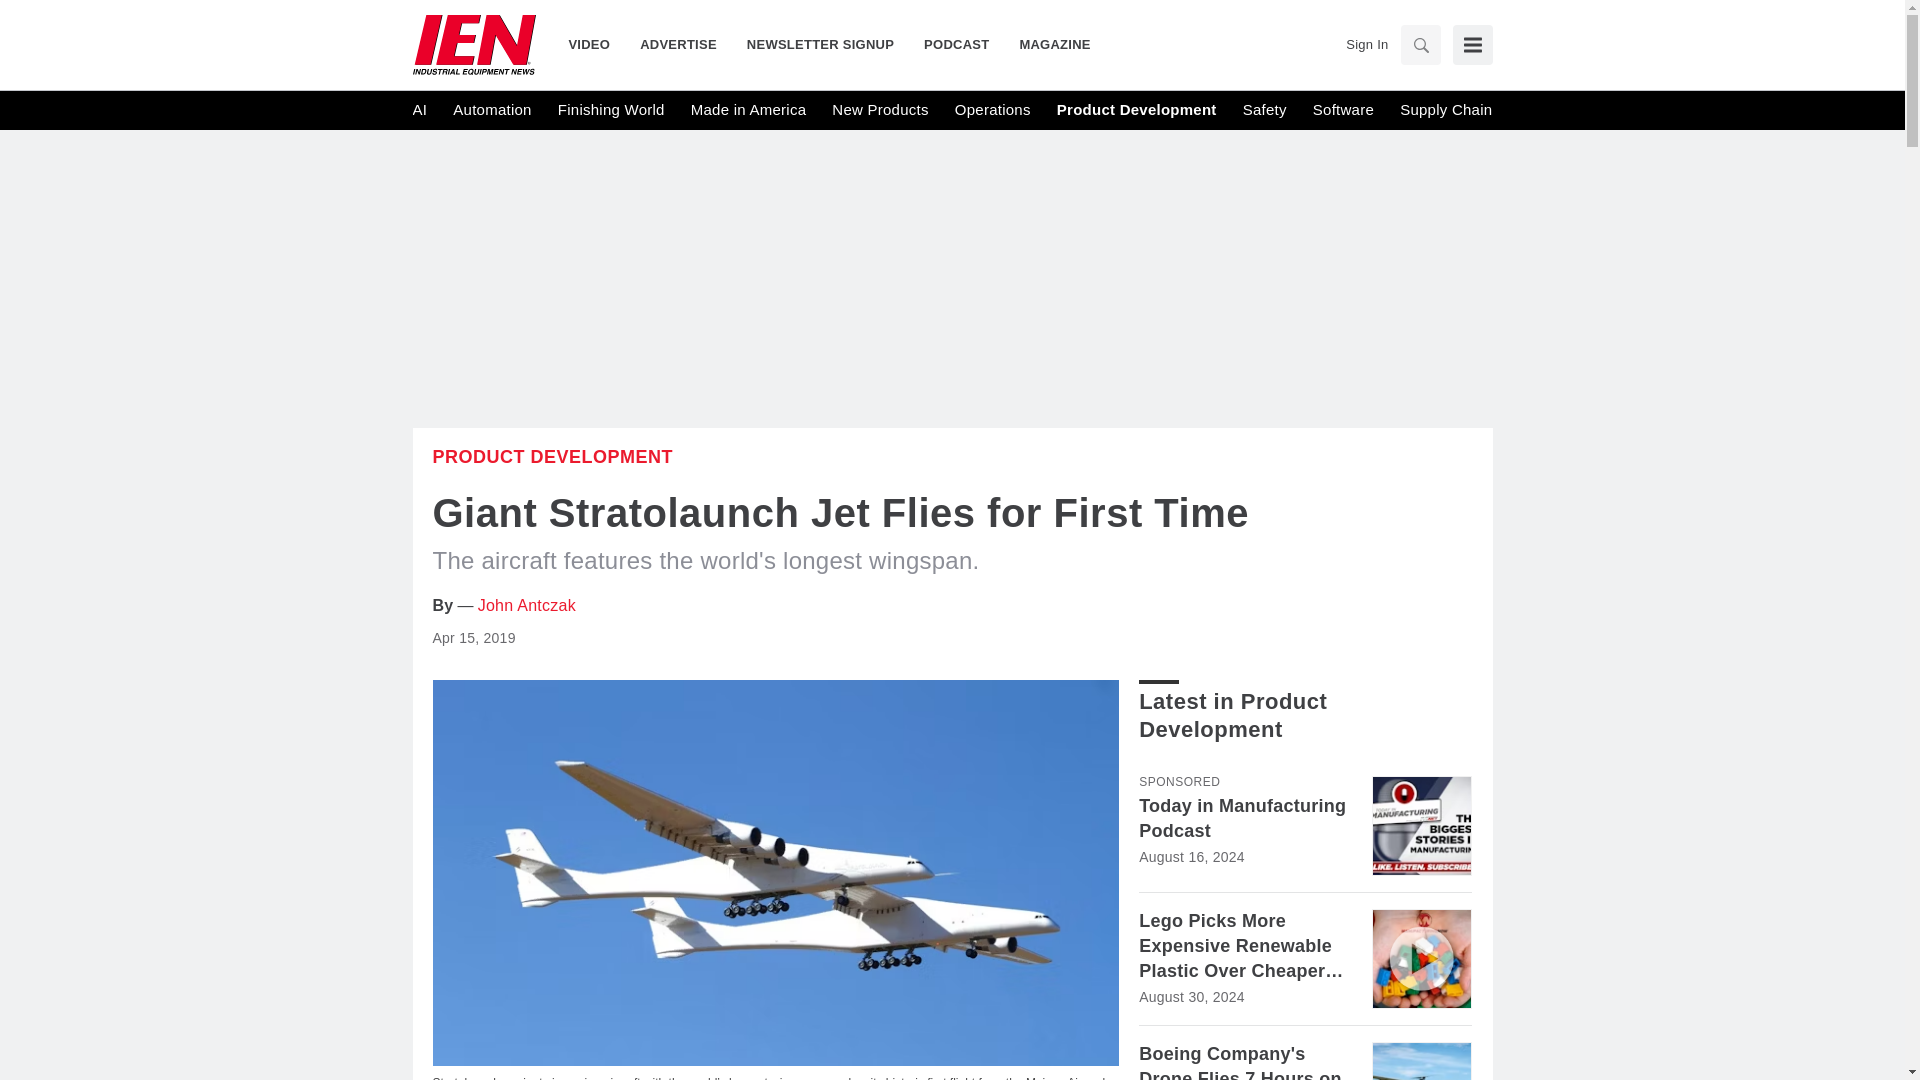  Describe the element at coordinates (678, 44) in the screenshot. I see `ADVERTISE` at that location.